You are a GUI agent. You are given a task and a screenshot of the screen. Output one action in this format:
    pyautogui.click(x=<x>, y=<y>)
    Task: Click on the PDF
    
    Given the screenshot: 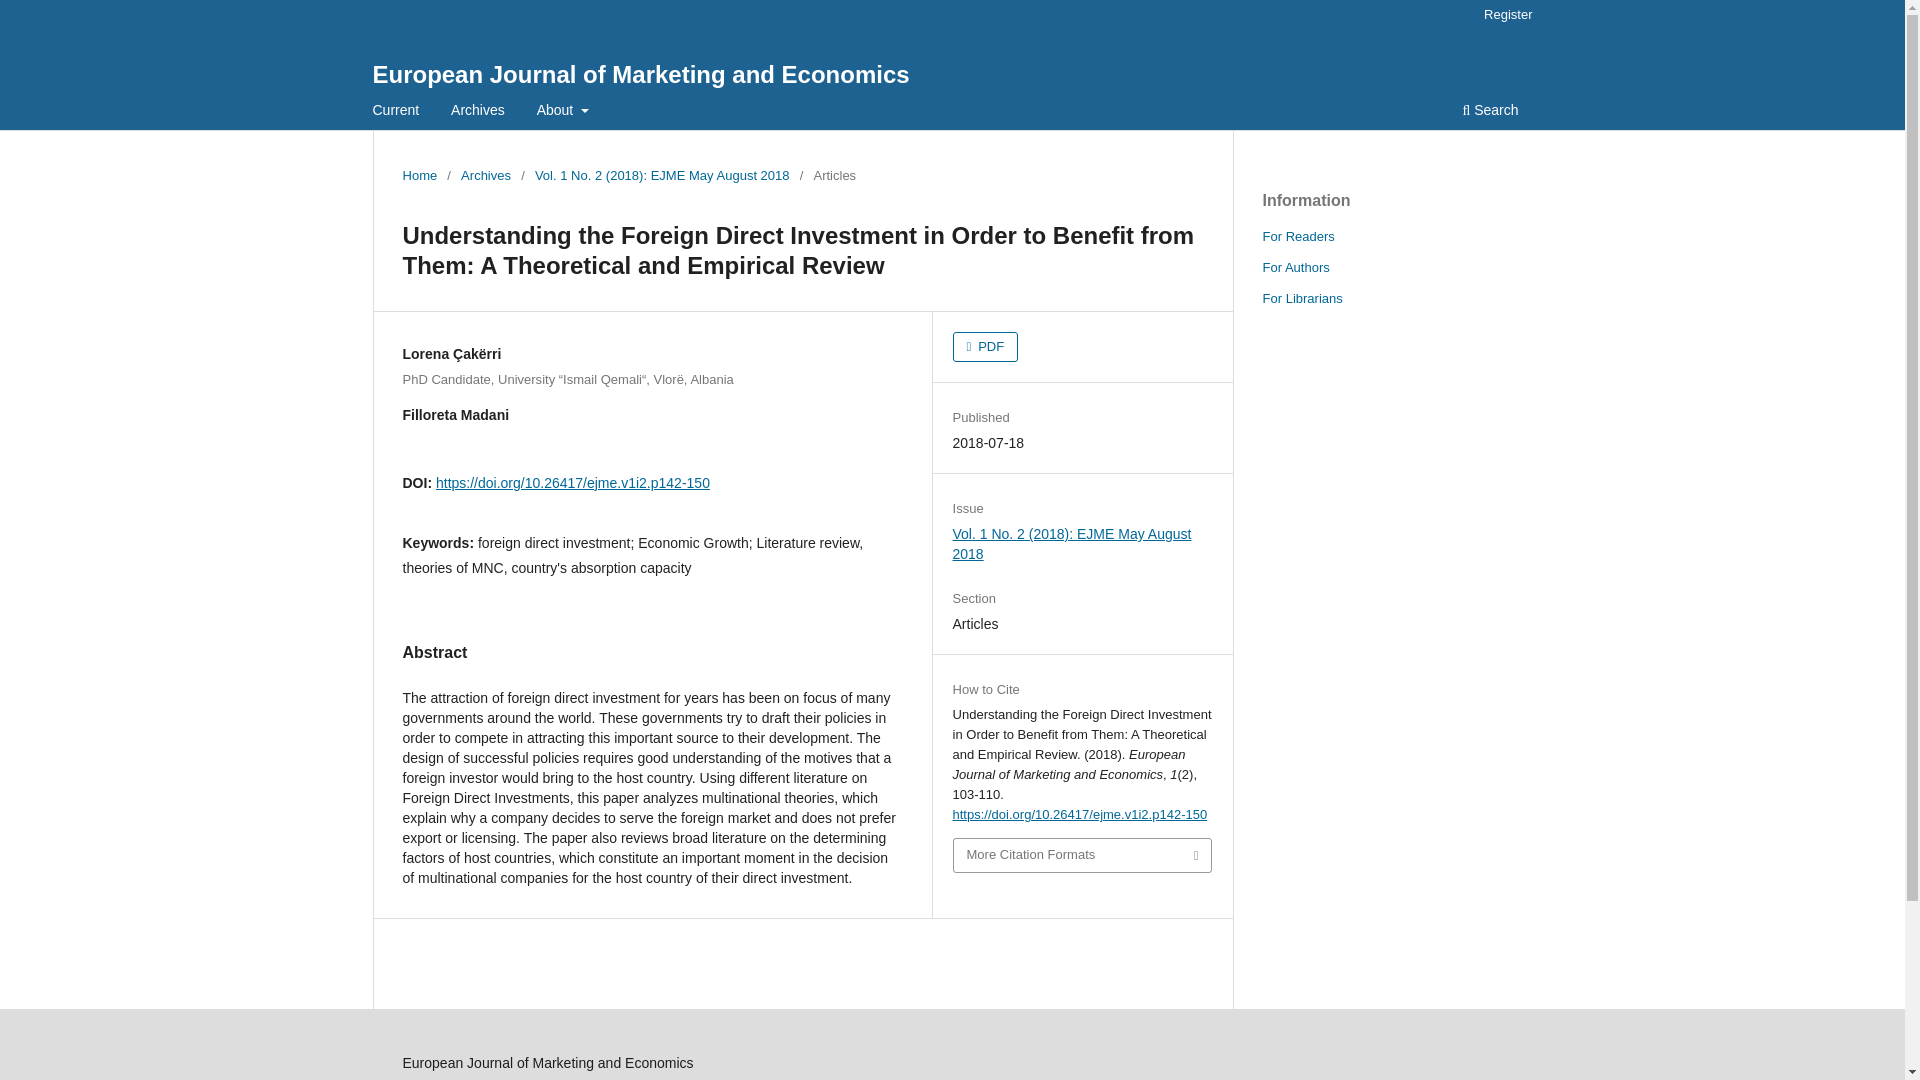 What is the action you would take?
    pyautogui.click(x=986, y=346)
    